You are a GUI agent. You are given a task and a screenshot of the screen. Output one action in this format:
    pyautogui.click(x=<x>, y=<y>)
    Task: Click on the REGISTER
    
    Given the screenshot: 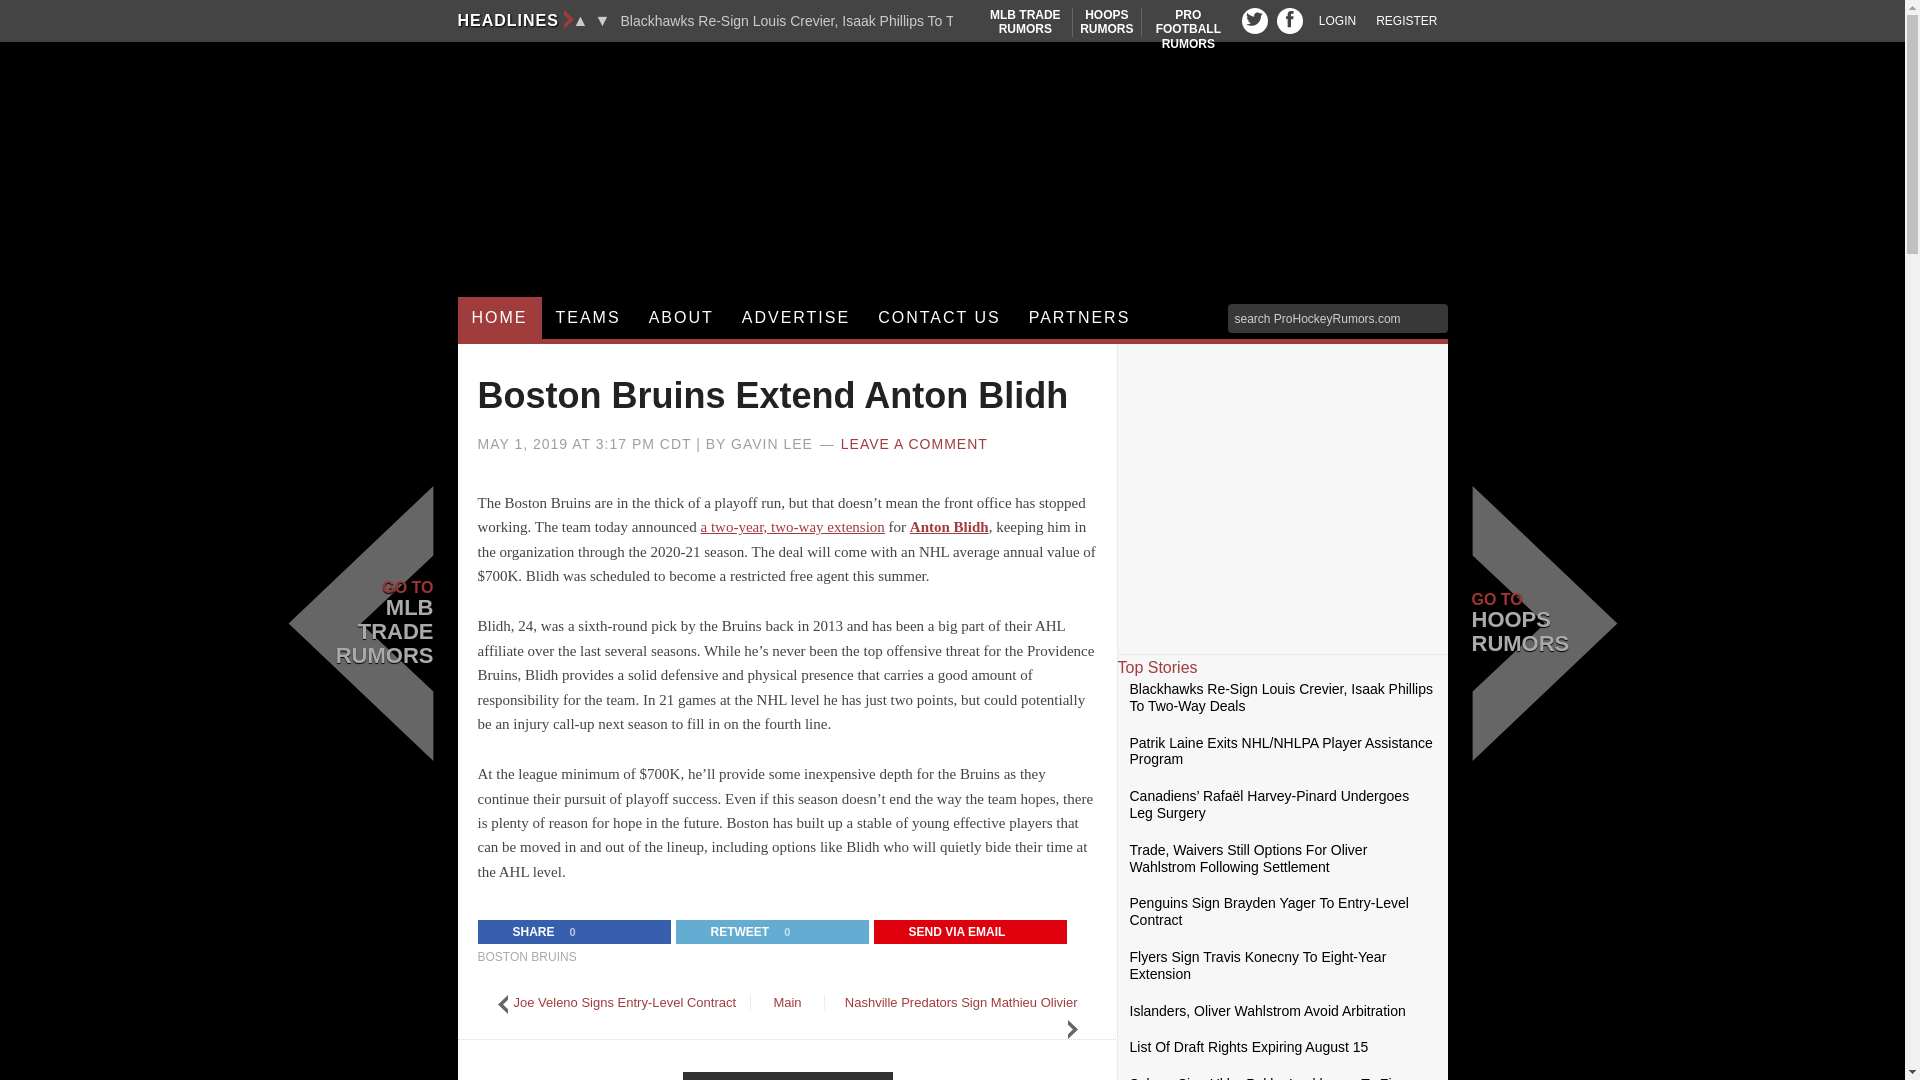 What is the action you would take?
    pyautogui.click(x=1406, y=21)
    